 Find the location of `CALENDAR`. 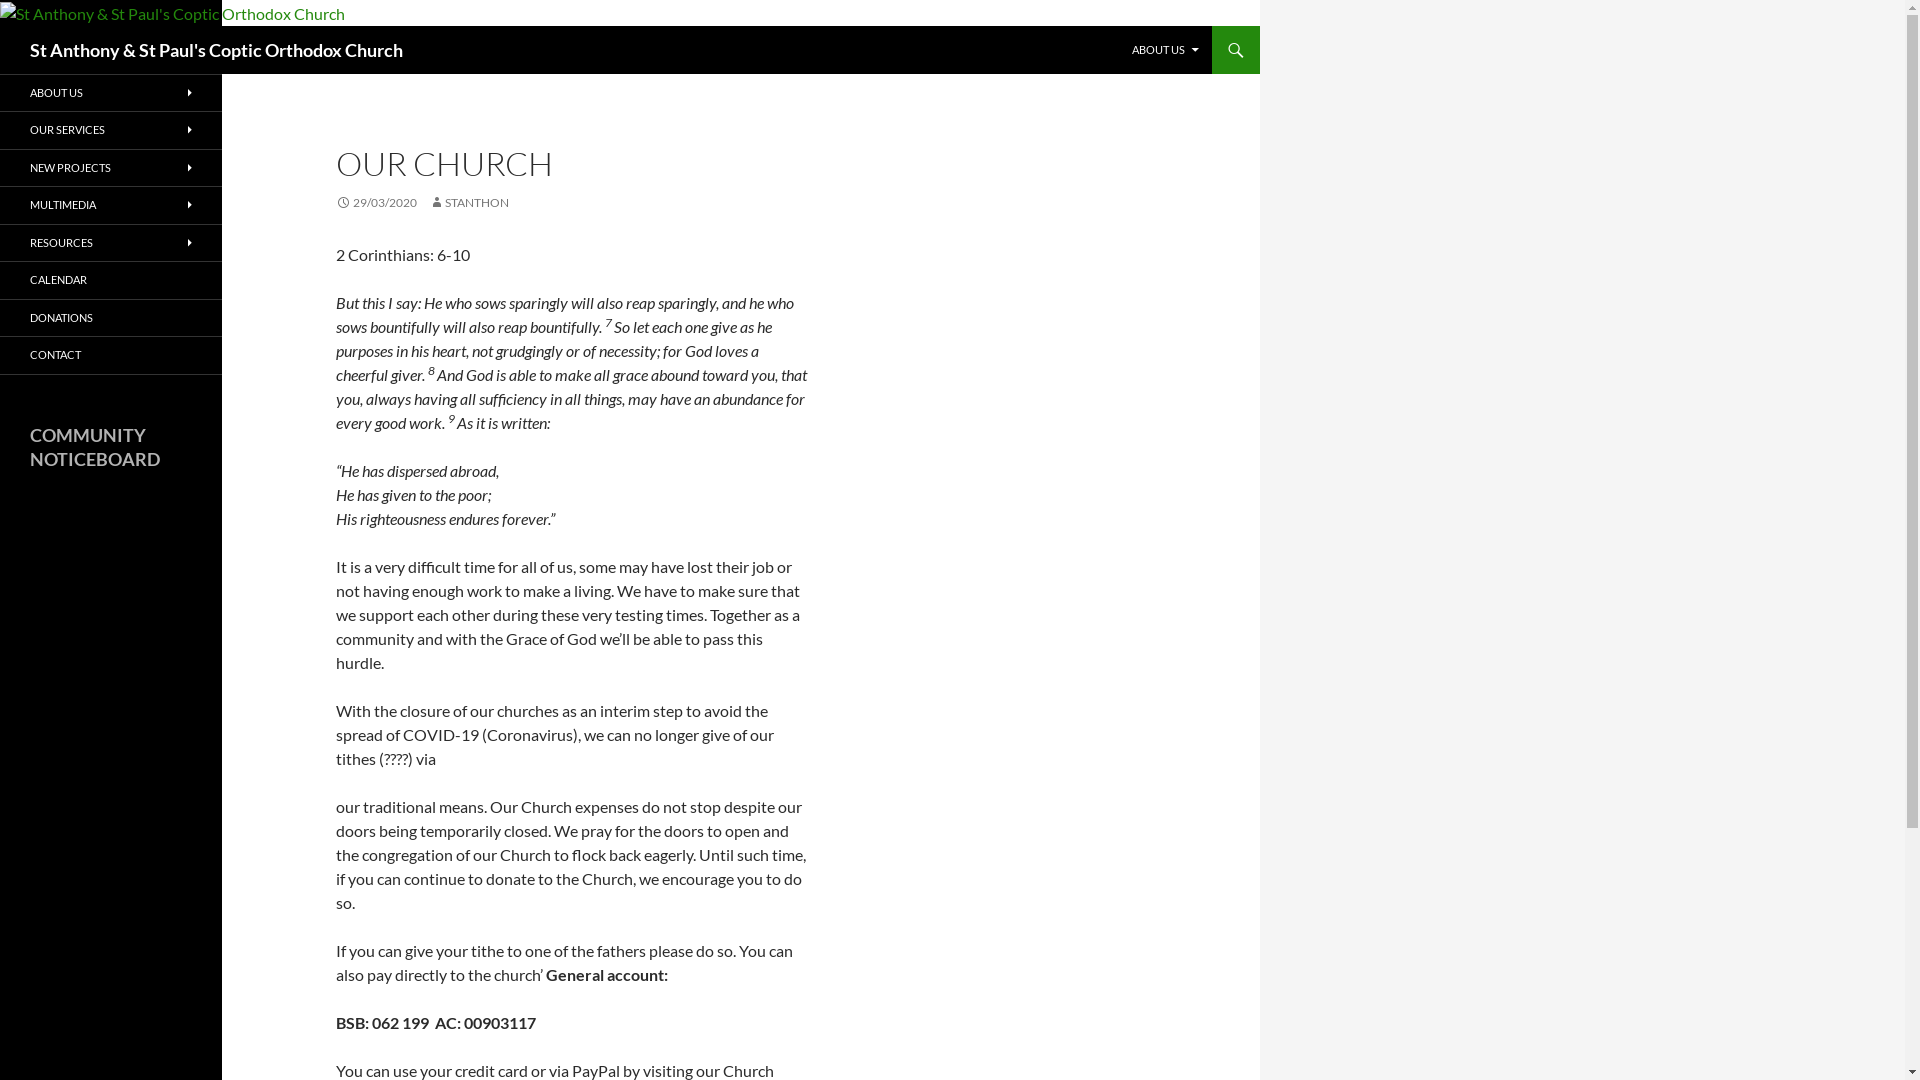

CALENDAR is located at coordinates (111, 280).